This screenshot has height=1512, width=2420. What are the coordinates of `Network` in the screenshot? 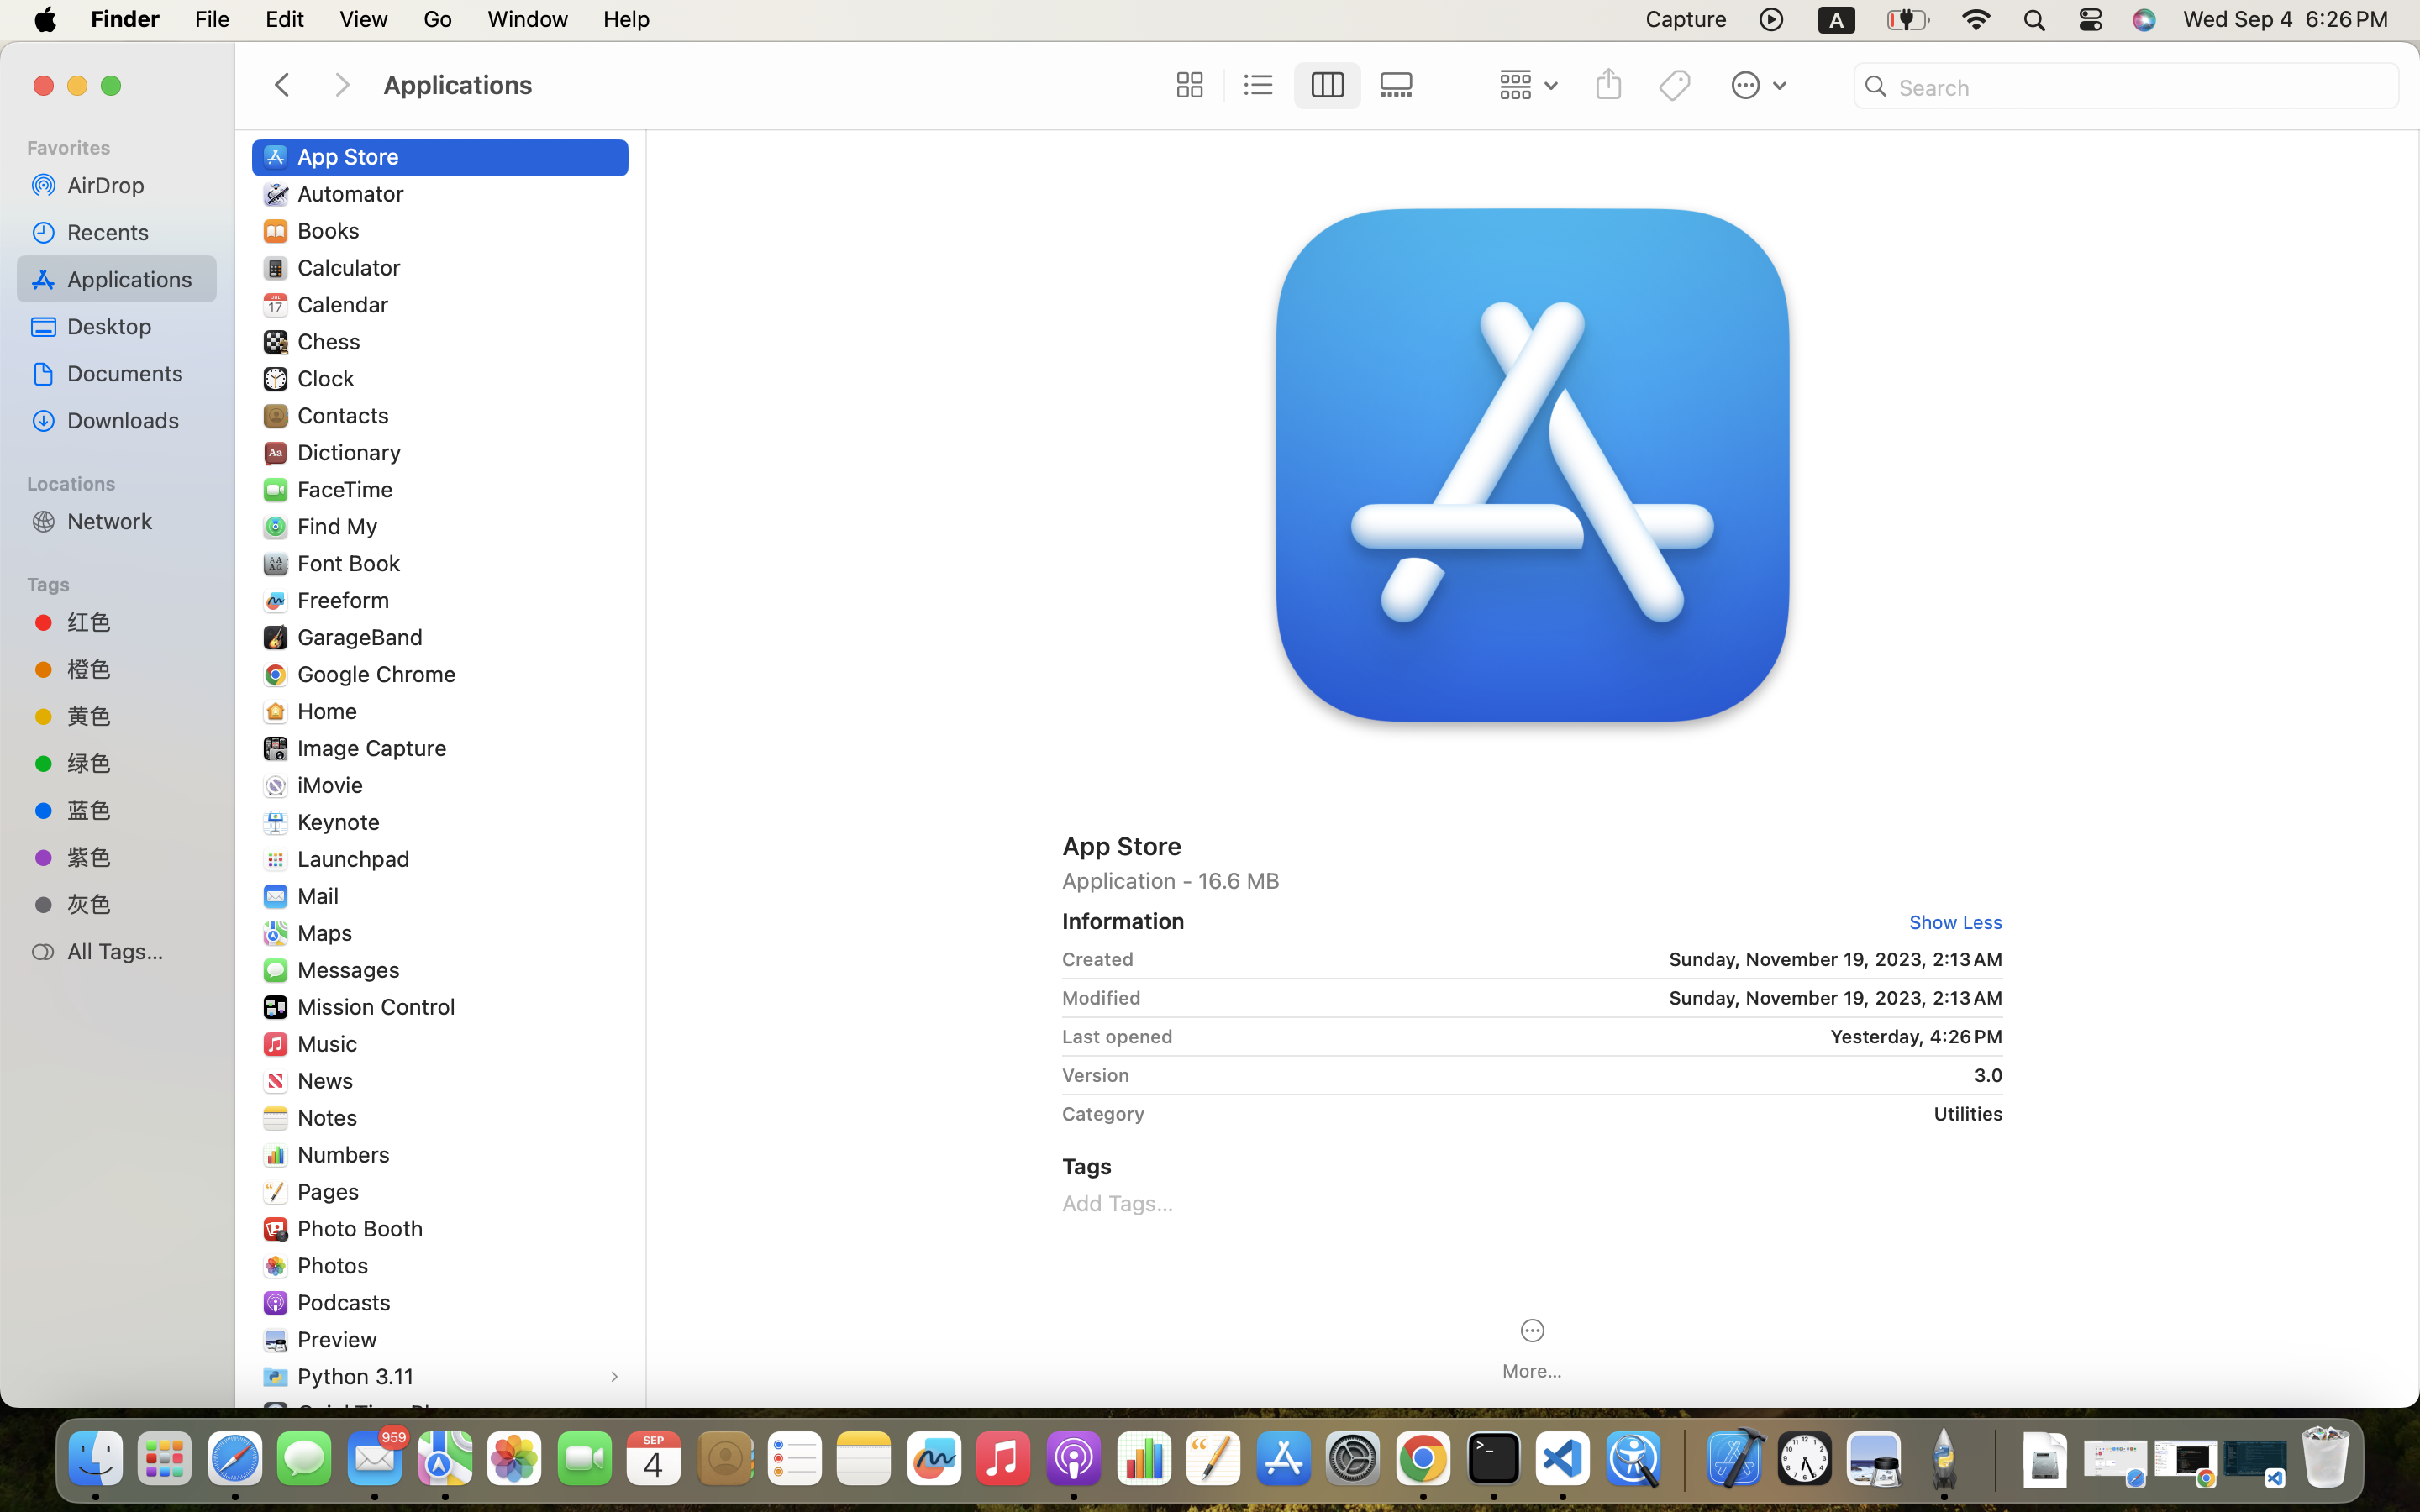 It's located at (135, 521).